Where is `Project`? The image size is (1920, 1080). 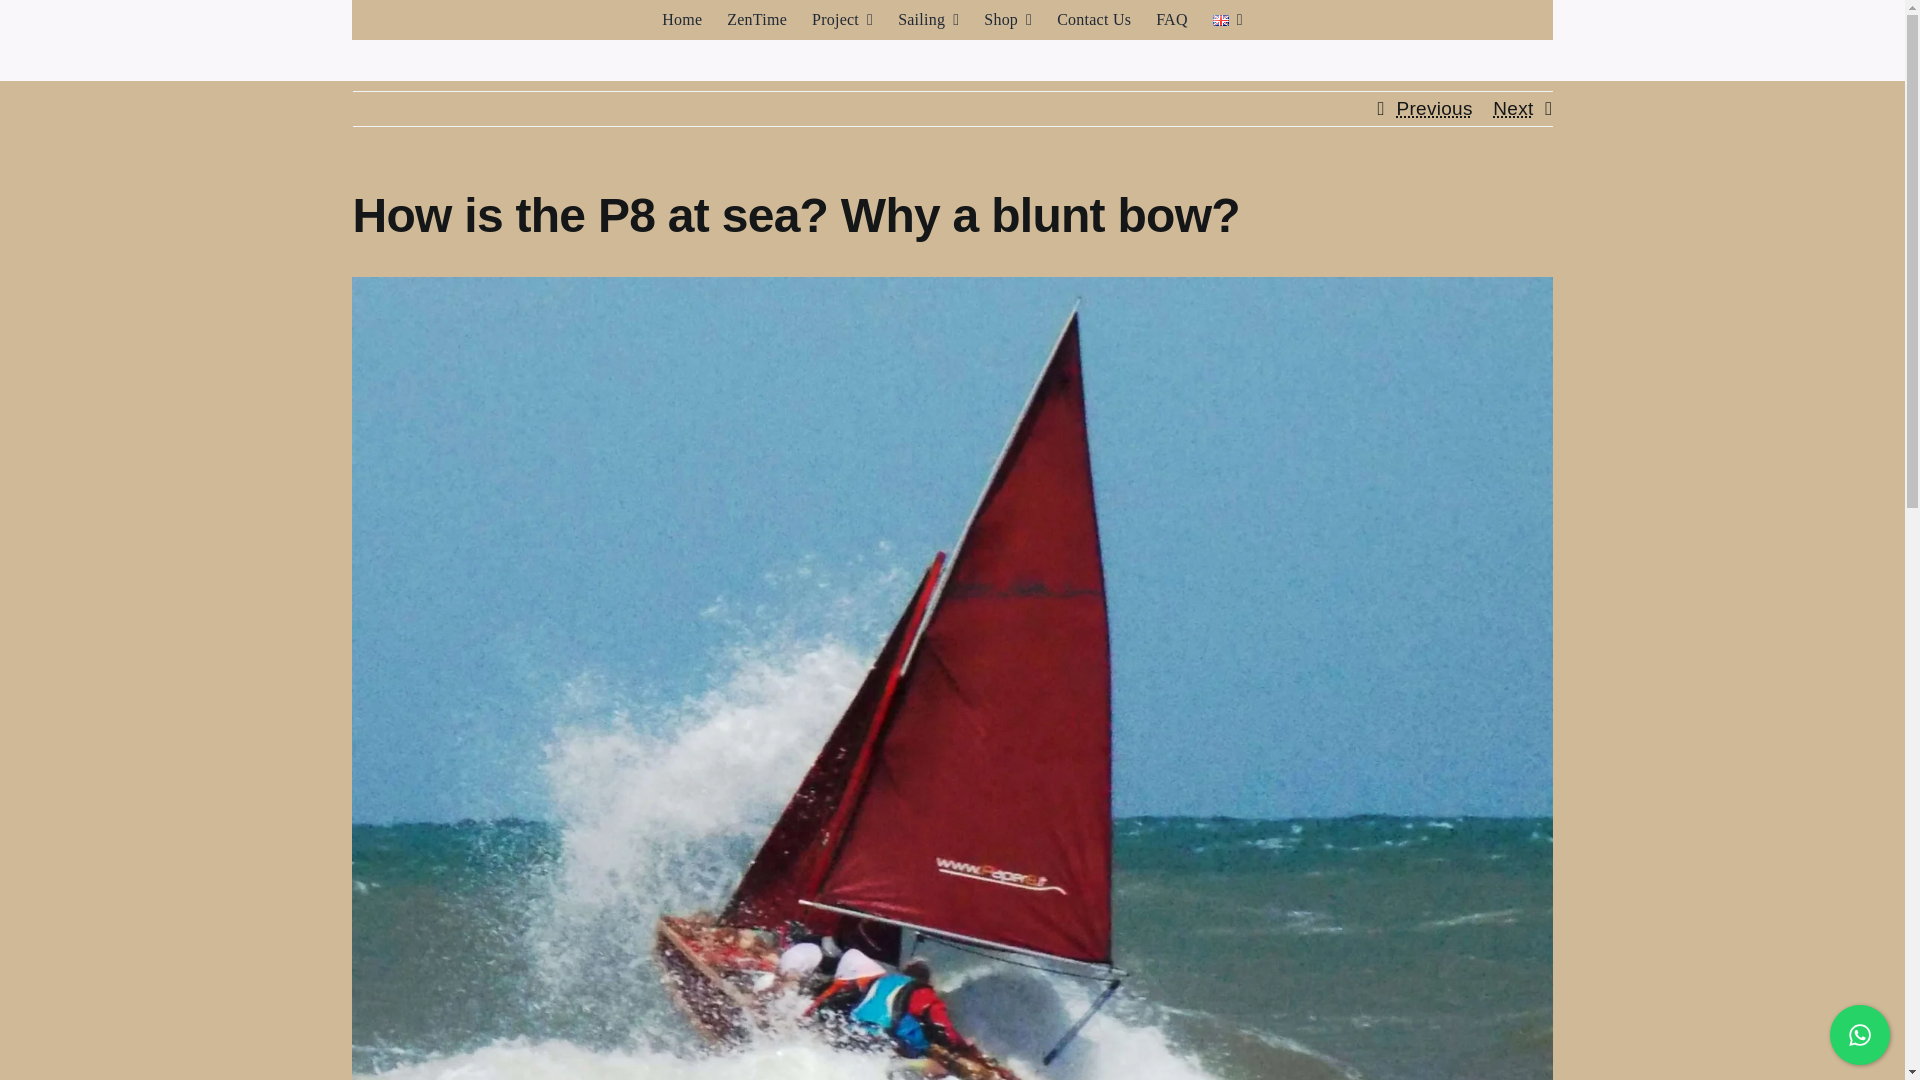 Project is located at coordinates (842, 20).